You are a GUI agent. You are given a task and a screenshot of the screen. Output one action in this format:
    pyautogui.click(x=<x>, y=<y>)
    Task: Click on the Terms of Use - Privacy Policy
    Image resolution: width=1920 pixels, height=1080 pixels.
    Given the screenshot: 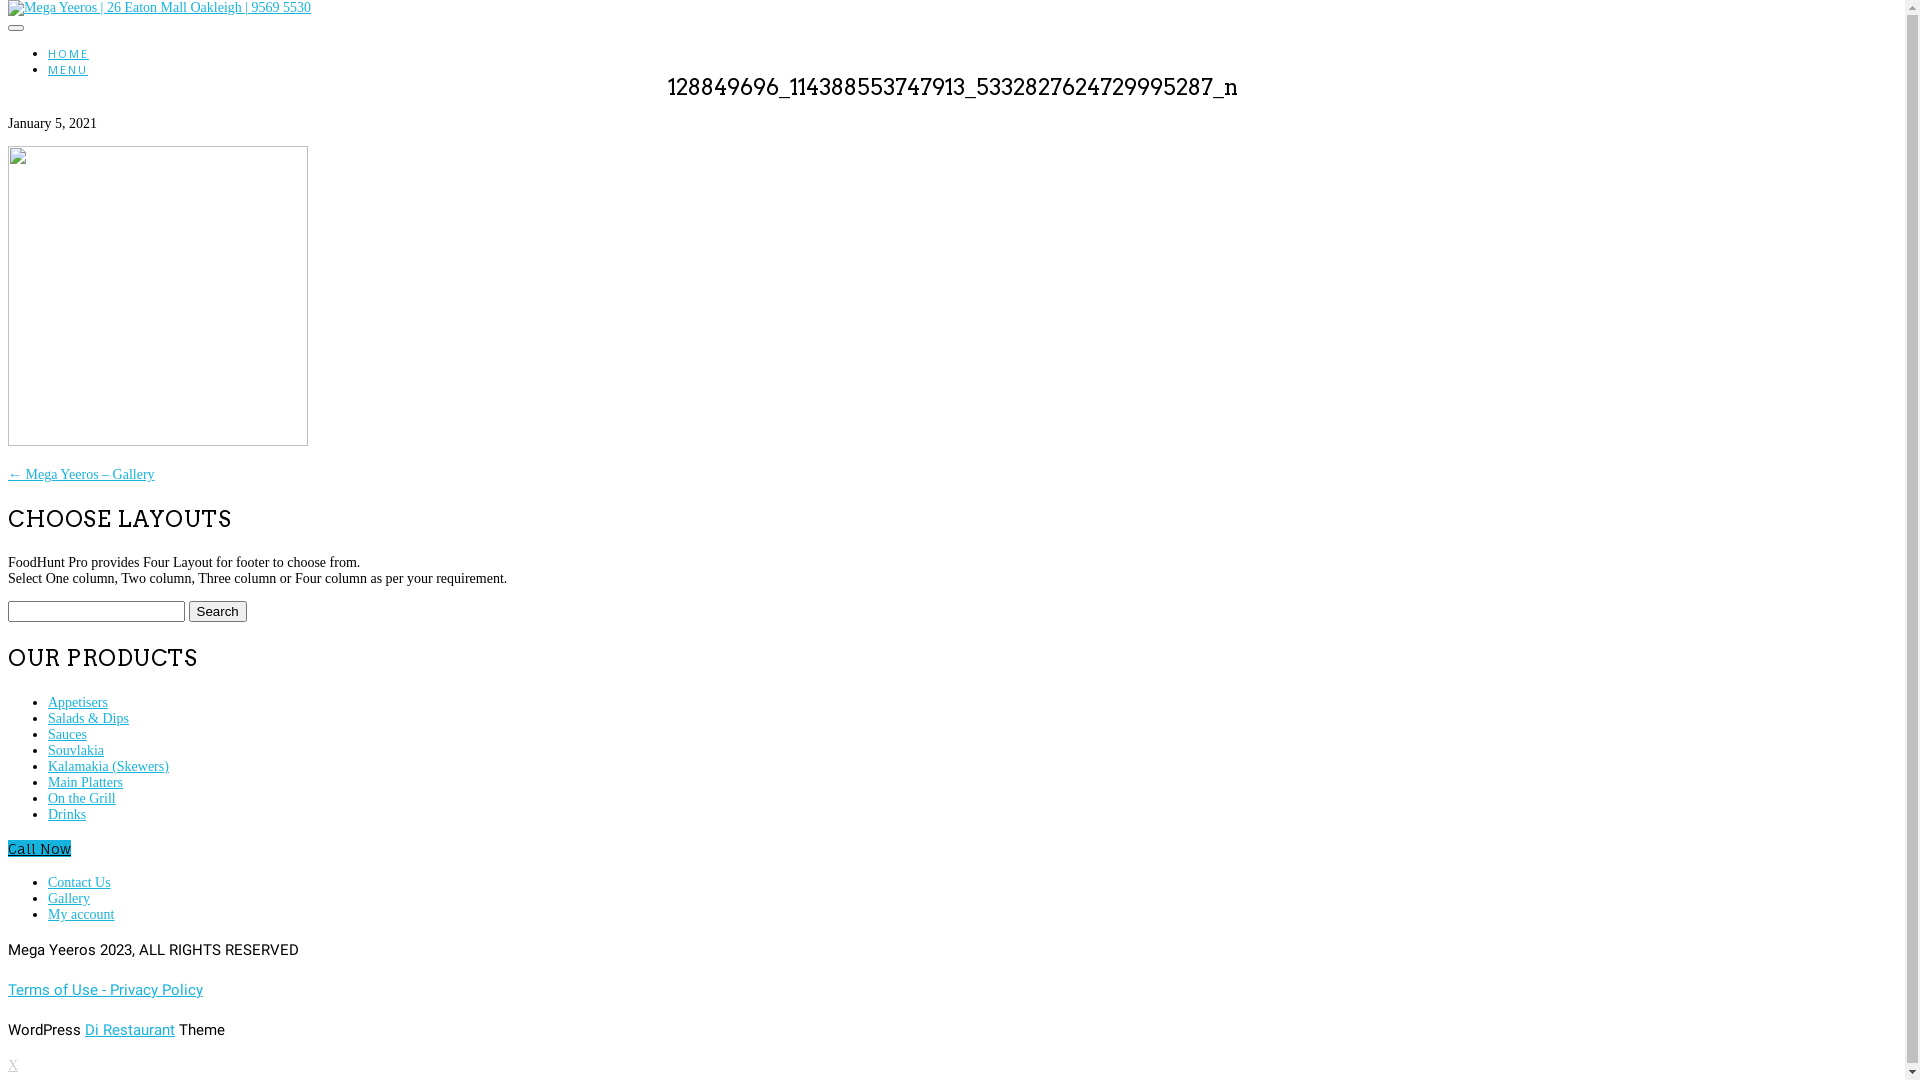 What is the action you would take?
    pyautogui.click(x=106, y=990)
    